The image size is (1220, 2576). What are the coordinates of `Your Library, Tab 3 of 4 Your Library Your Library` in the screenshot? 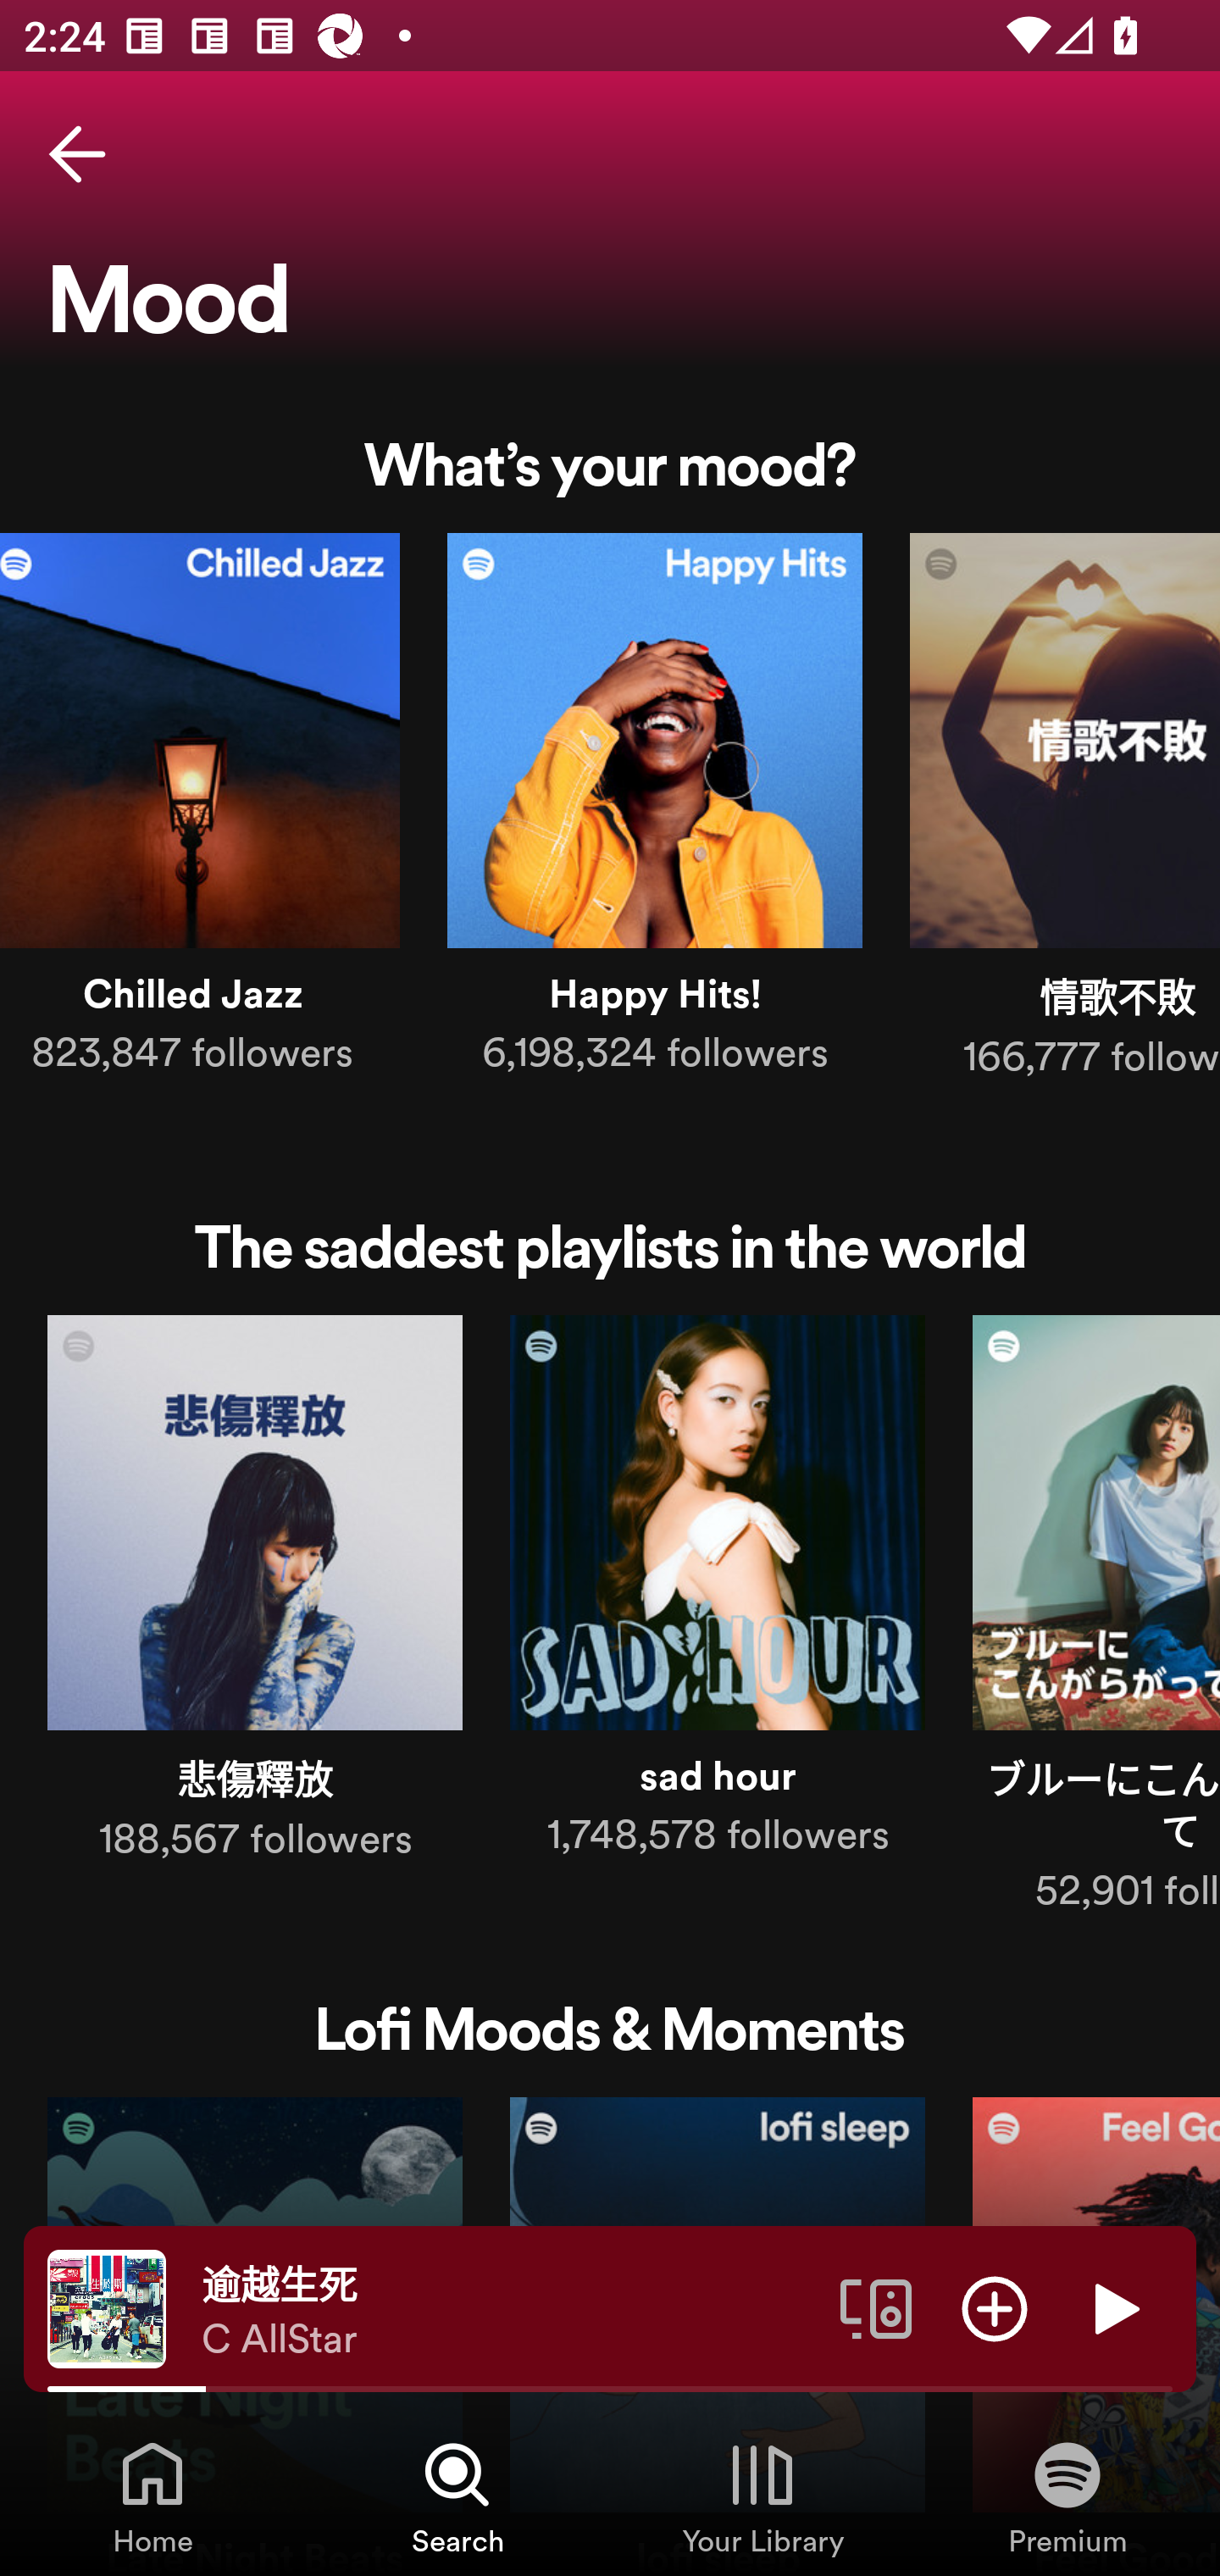 It's located at (762, 2496).